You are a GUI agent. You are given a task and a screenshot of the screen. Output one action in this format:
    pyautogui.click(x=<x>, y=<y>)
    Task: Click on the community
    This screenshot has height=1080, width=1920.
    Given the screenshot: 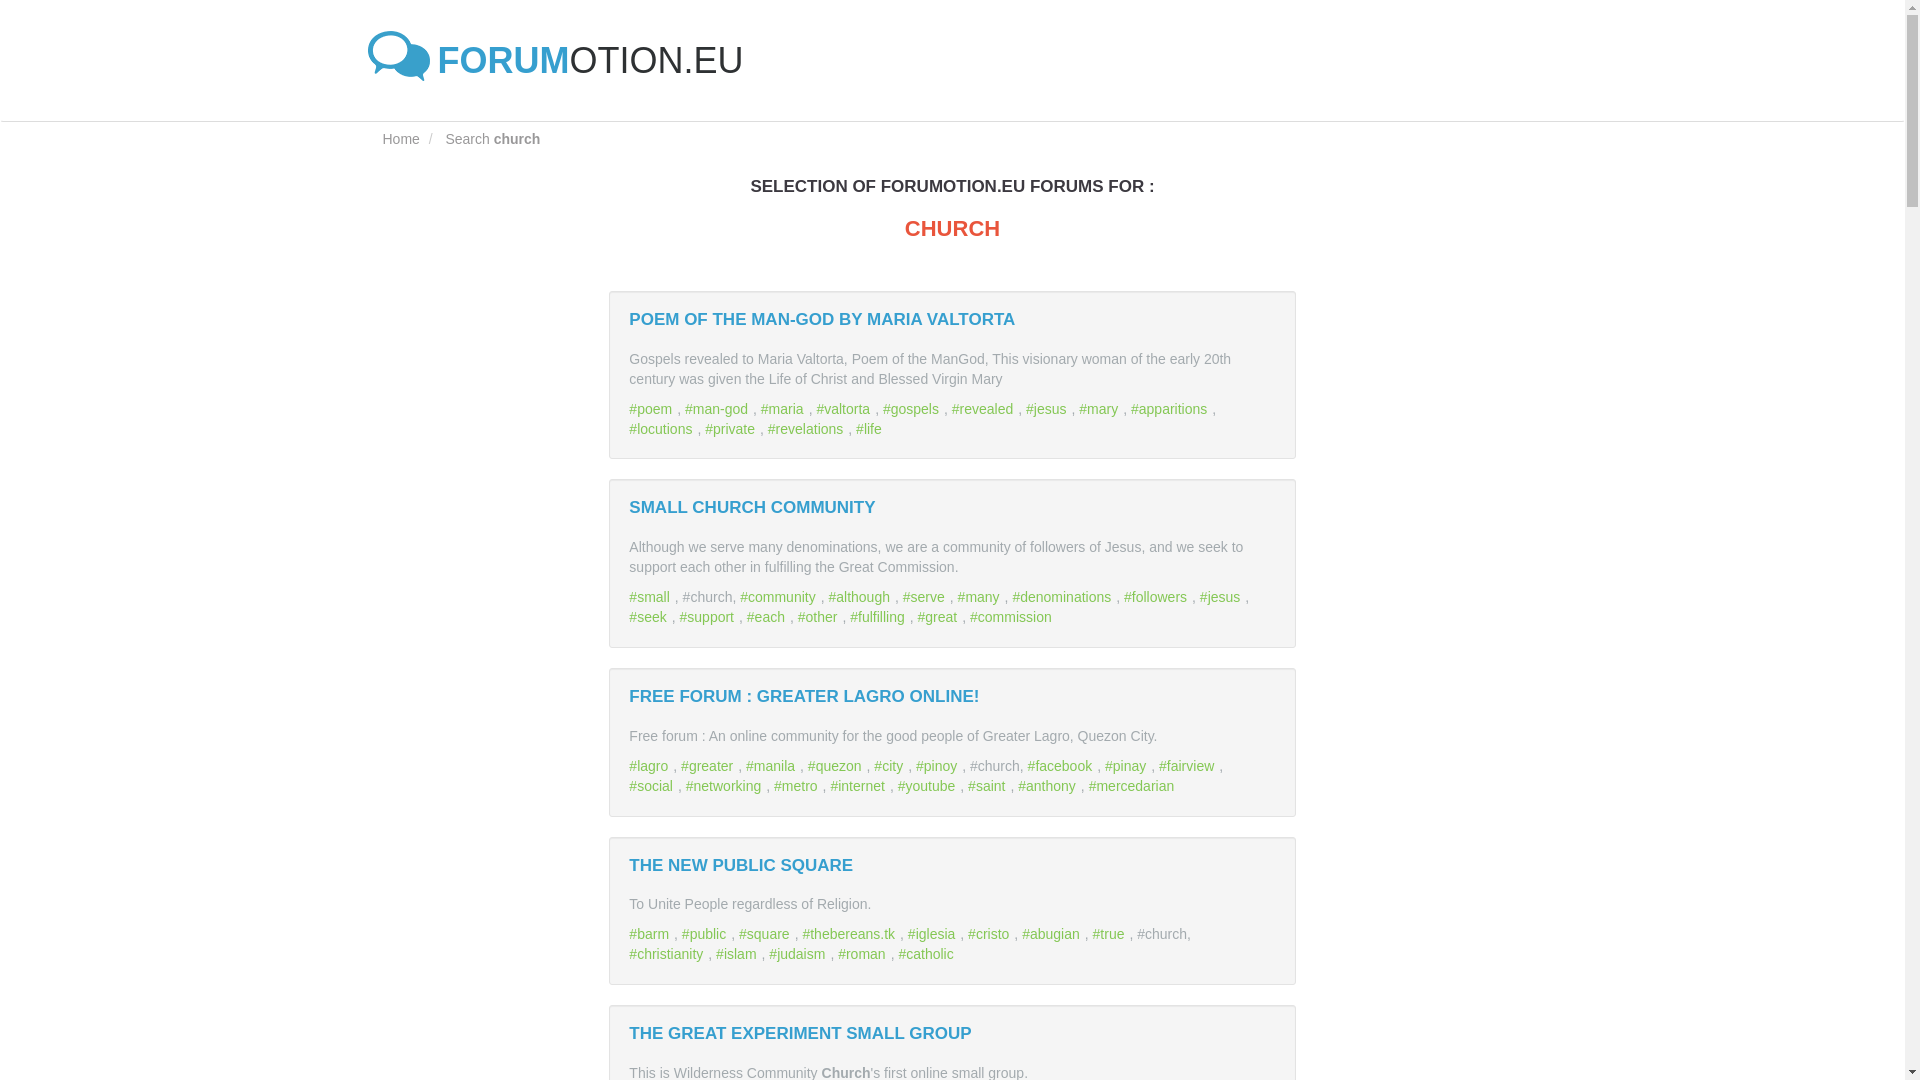 What is the action you would take?
    pyautogui.click(x=779, y=596)
    